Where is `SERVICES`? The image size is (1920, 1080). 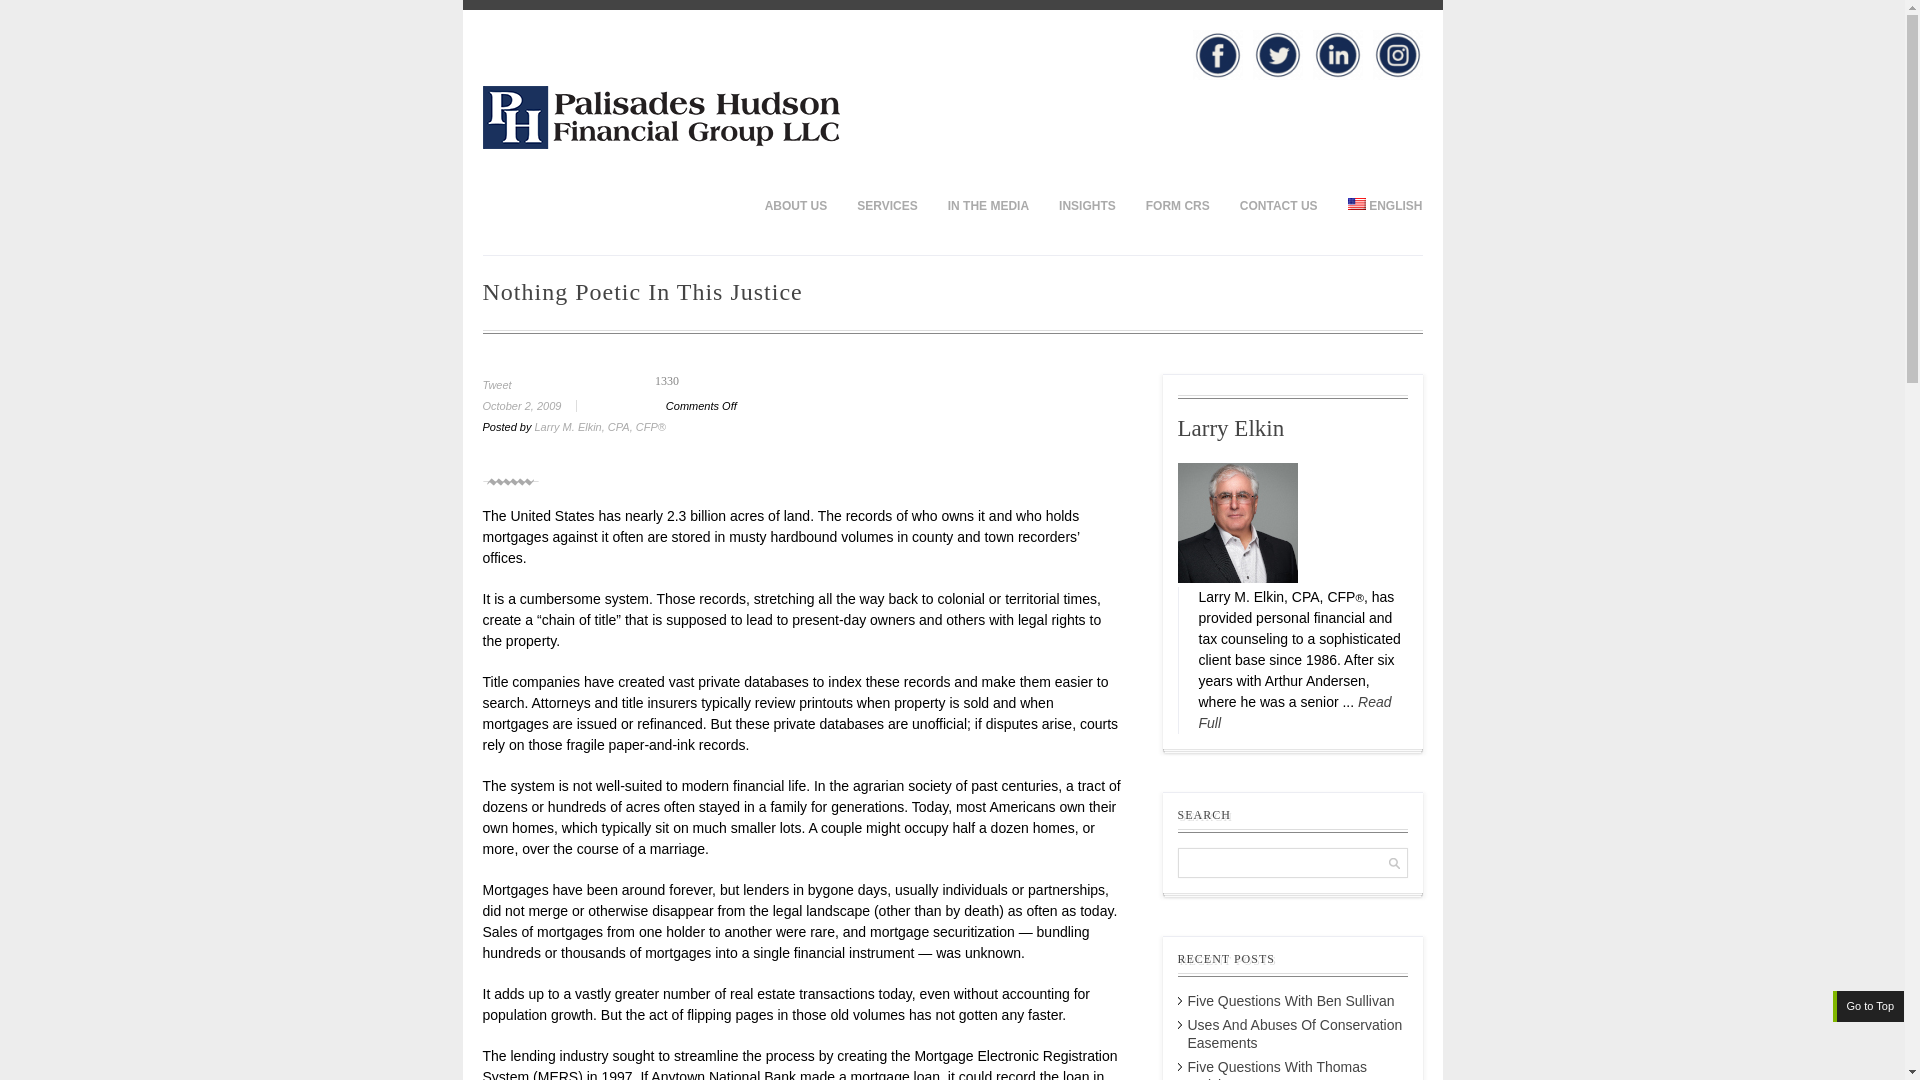 SERVICES is located at coordinates (886, 205).